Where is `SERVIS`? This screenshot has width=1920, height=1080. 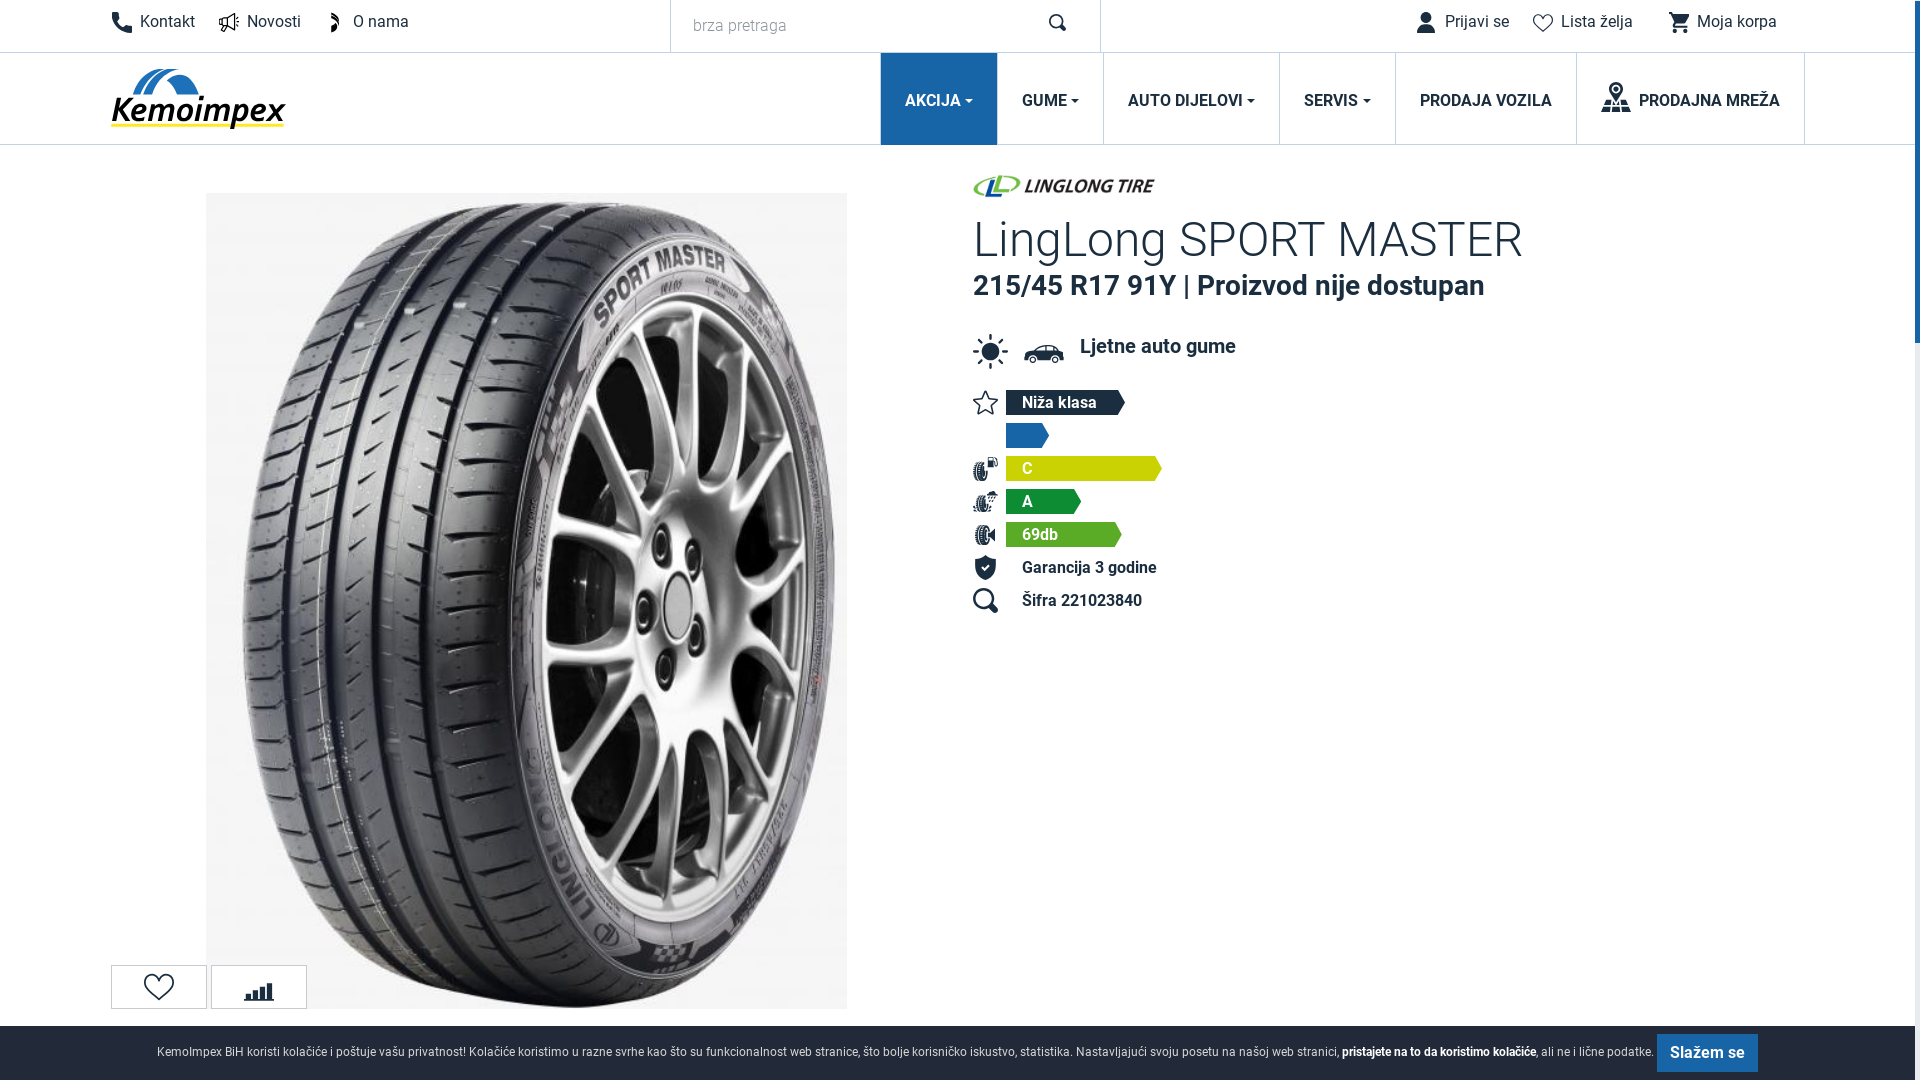 SERVIS is located at coordinates (1337, 101).